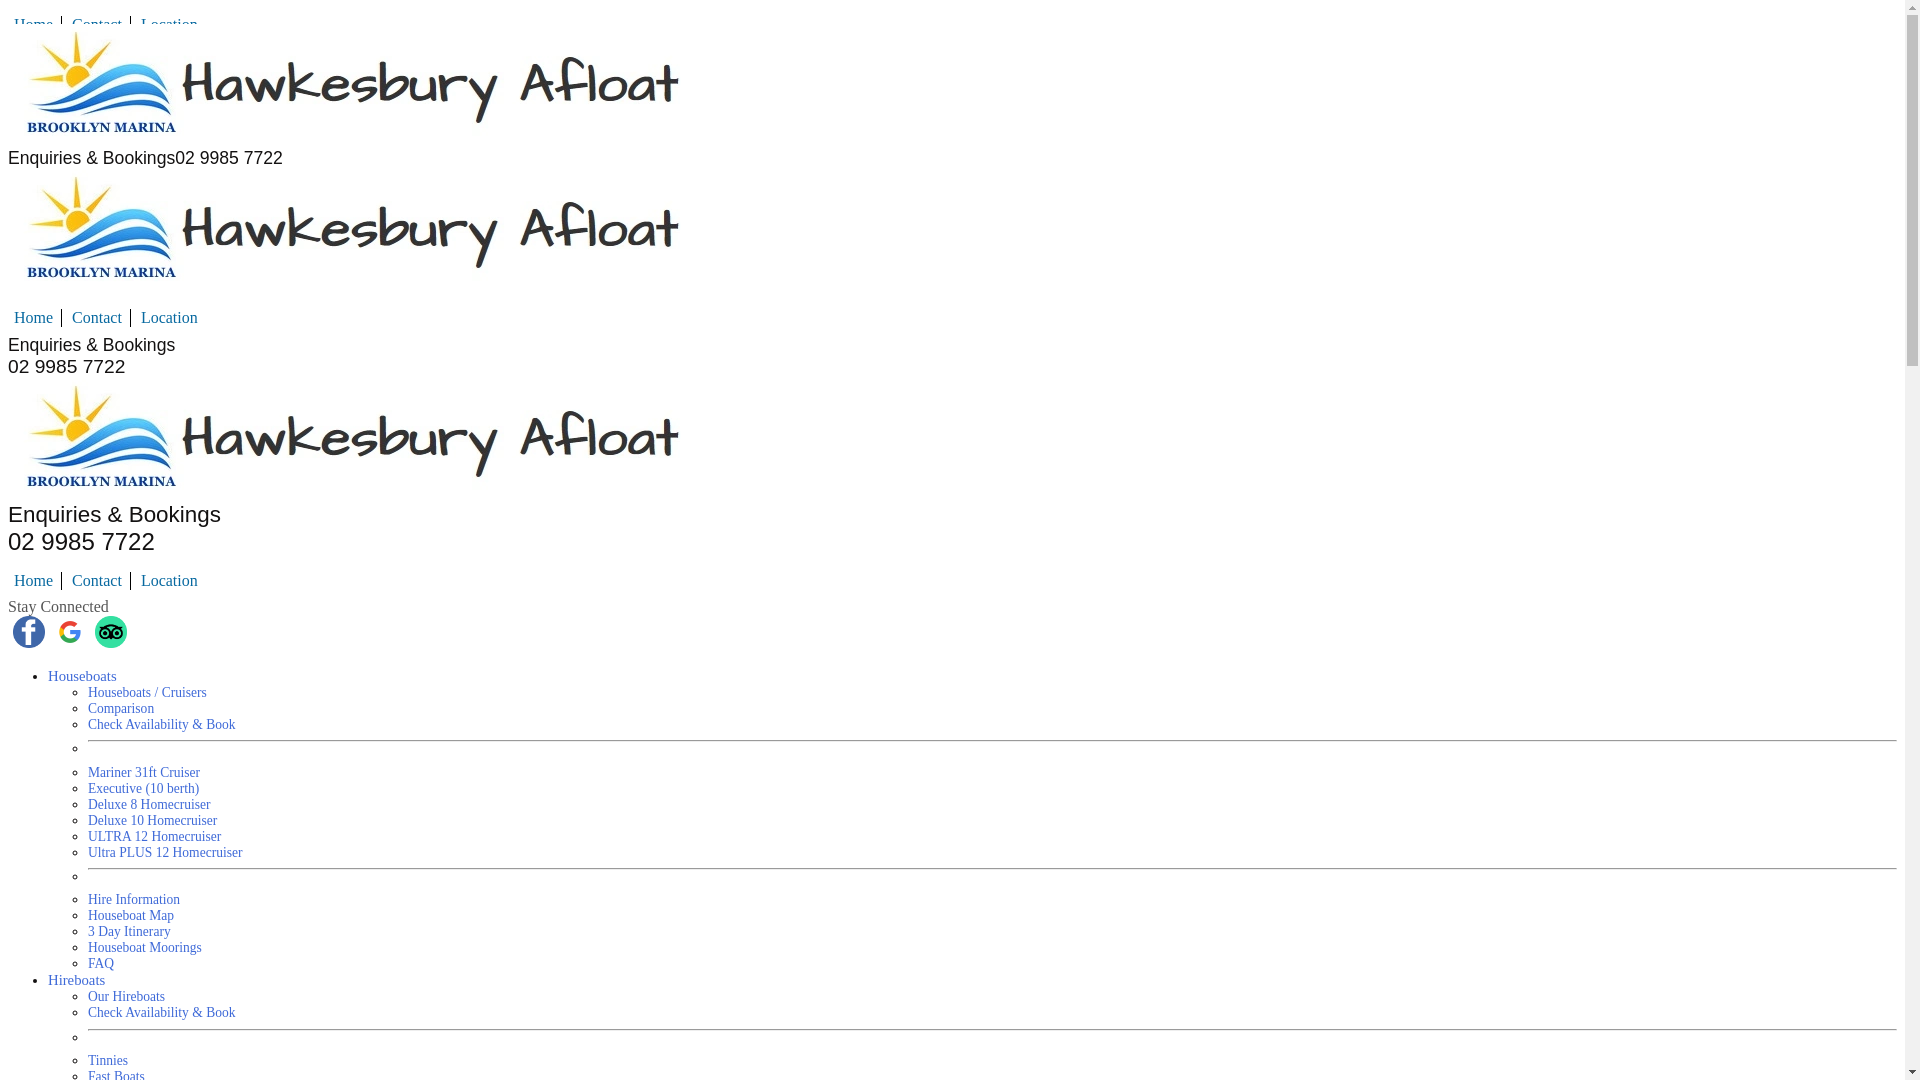 The width and height of the screenshot is (1920, 1080). What do you see at coordinates (34, 580) in the screenshot?
I see `Home` at bounding box center [34, 580].